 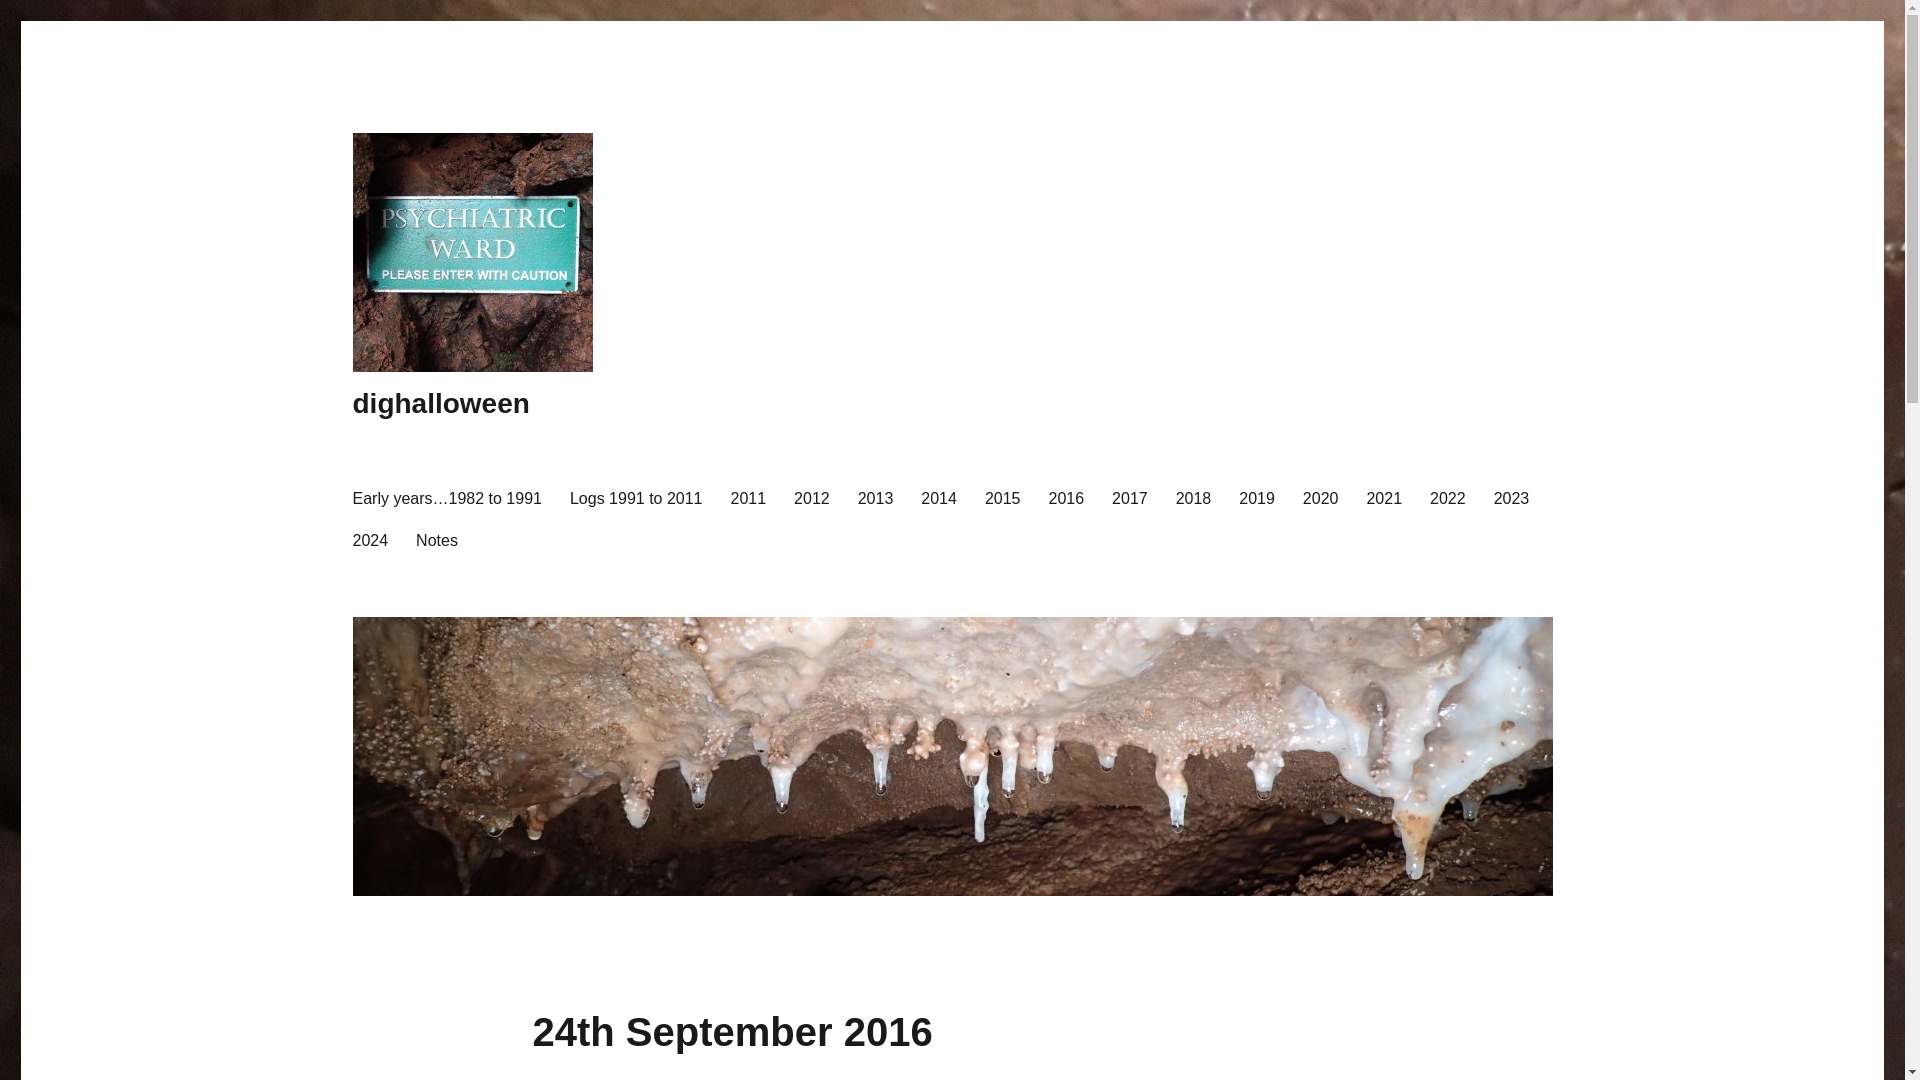 I want to click on 2023, so click(x=1512, y=498).